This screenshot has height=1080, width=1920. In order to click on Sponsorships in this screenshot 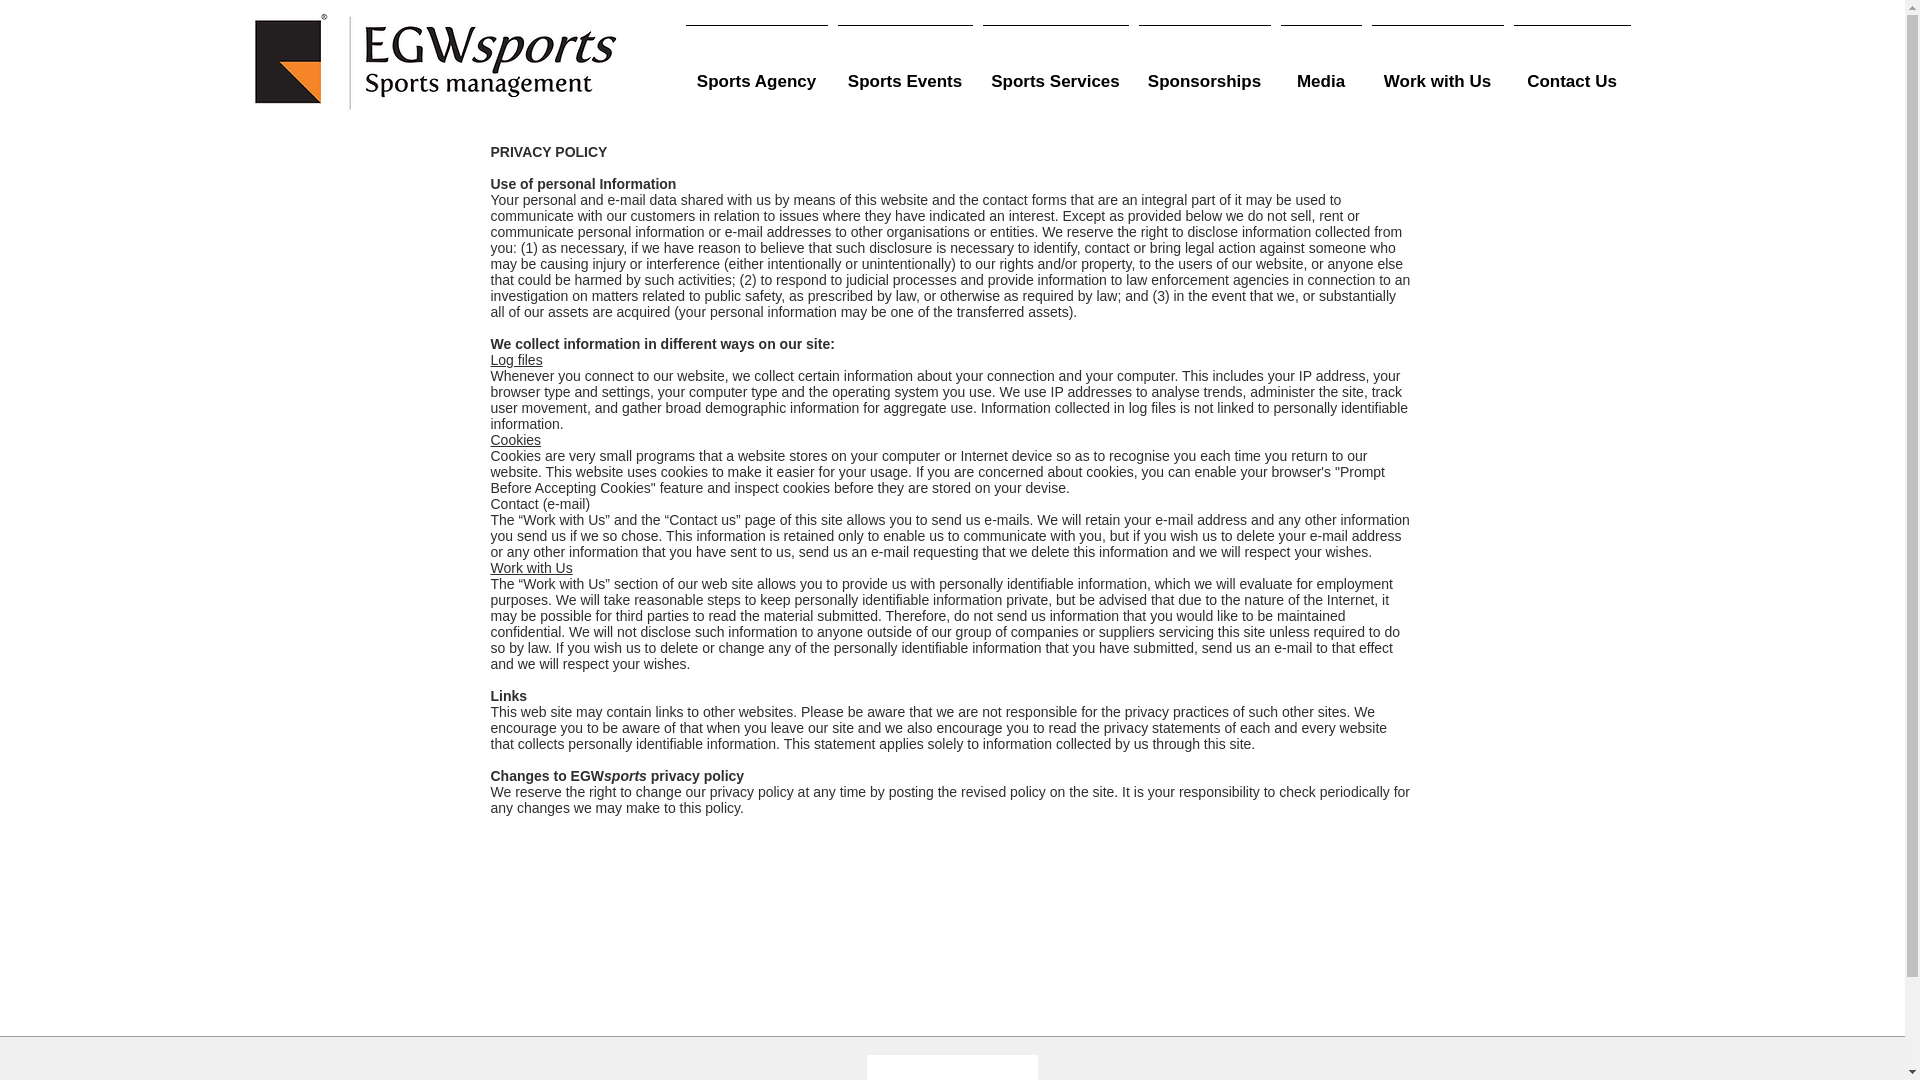, I will do `click(1205, 72)`.